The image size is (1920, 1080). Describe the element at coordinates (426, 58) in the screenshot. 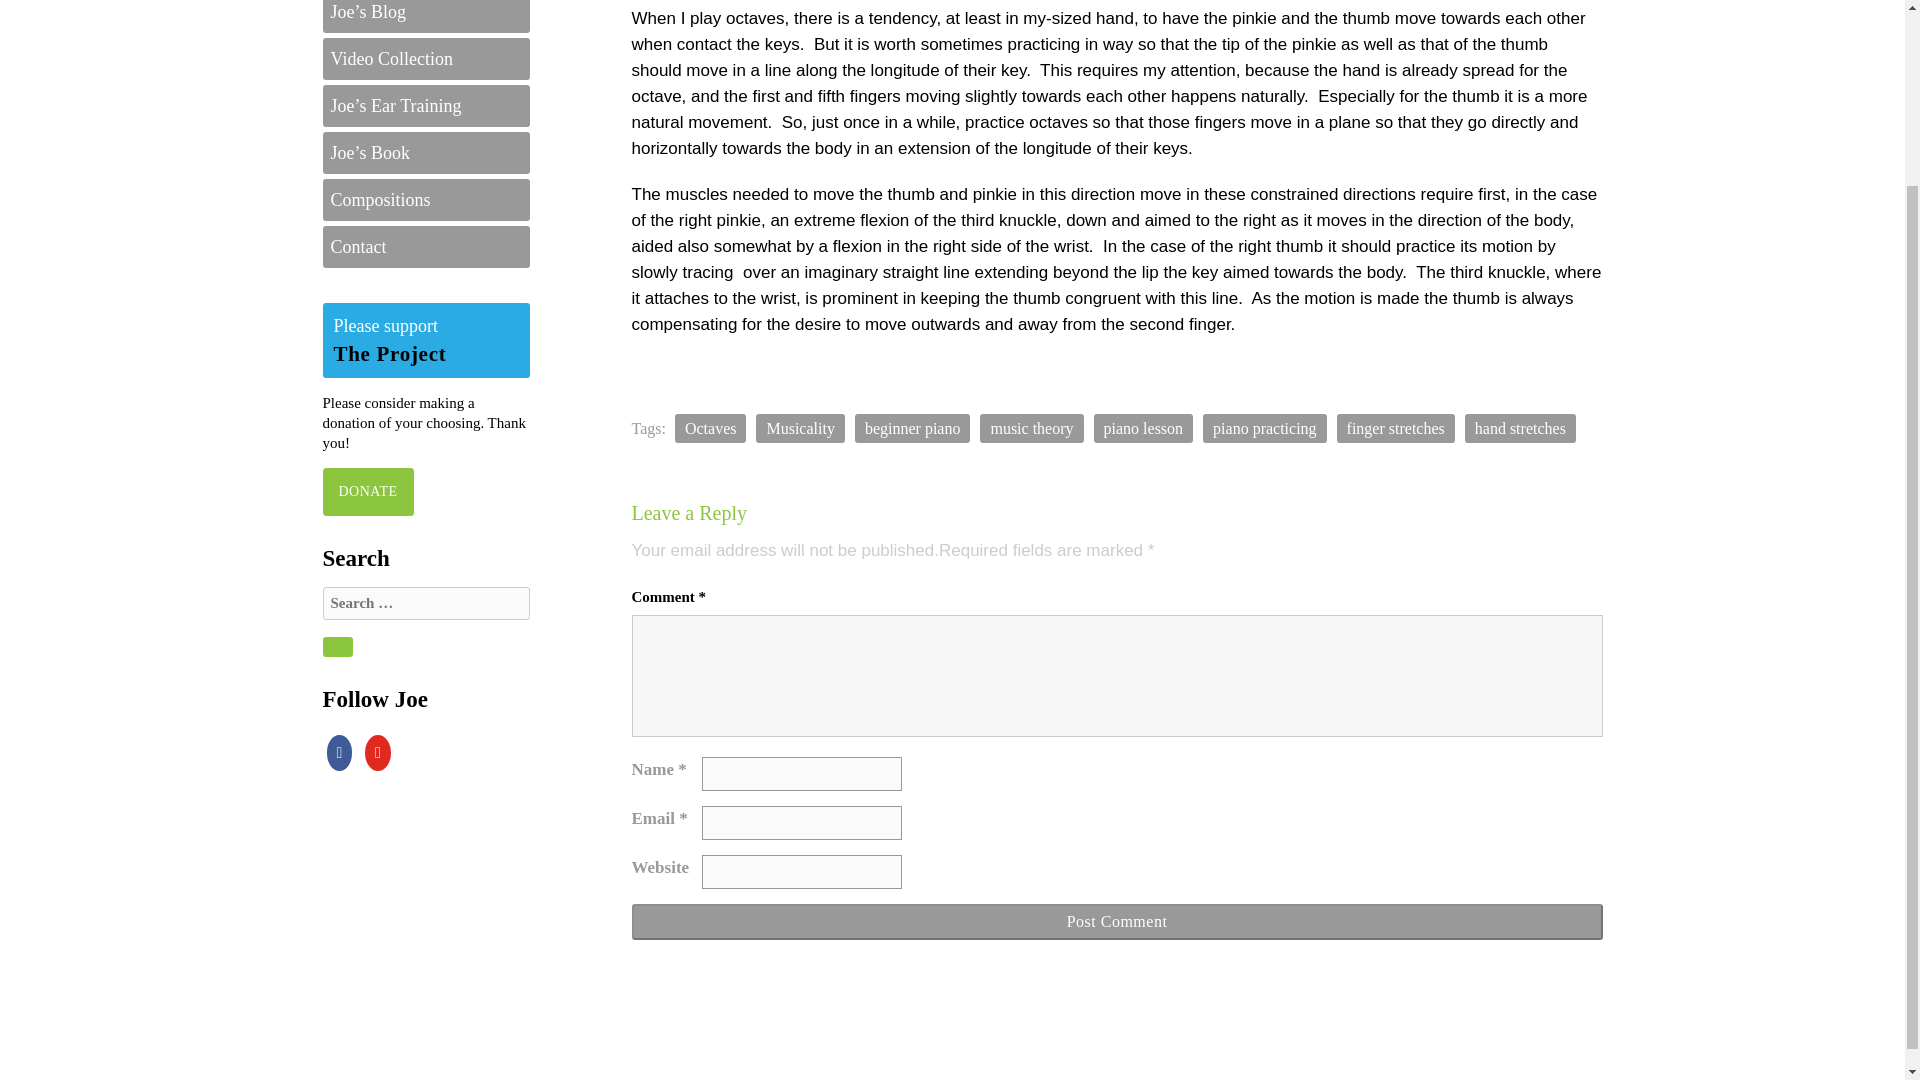

I see `Video Collection` at that location.